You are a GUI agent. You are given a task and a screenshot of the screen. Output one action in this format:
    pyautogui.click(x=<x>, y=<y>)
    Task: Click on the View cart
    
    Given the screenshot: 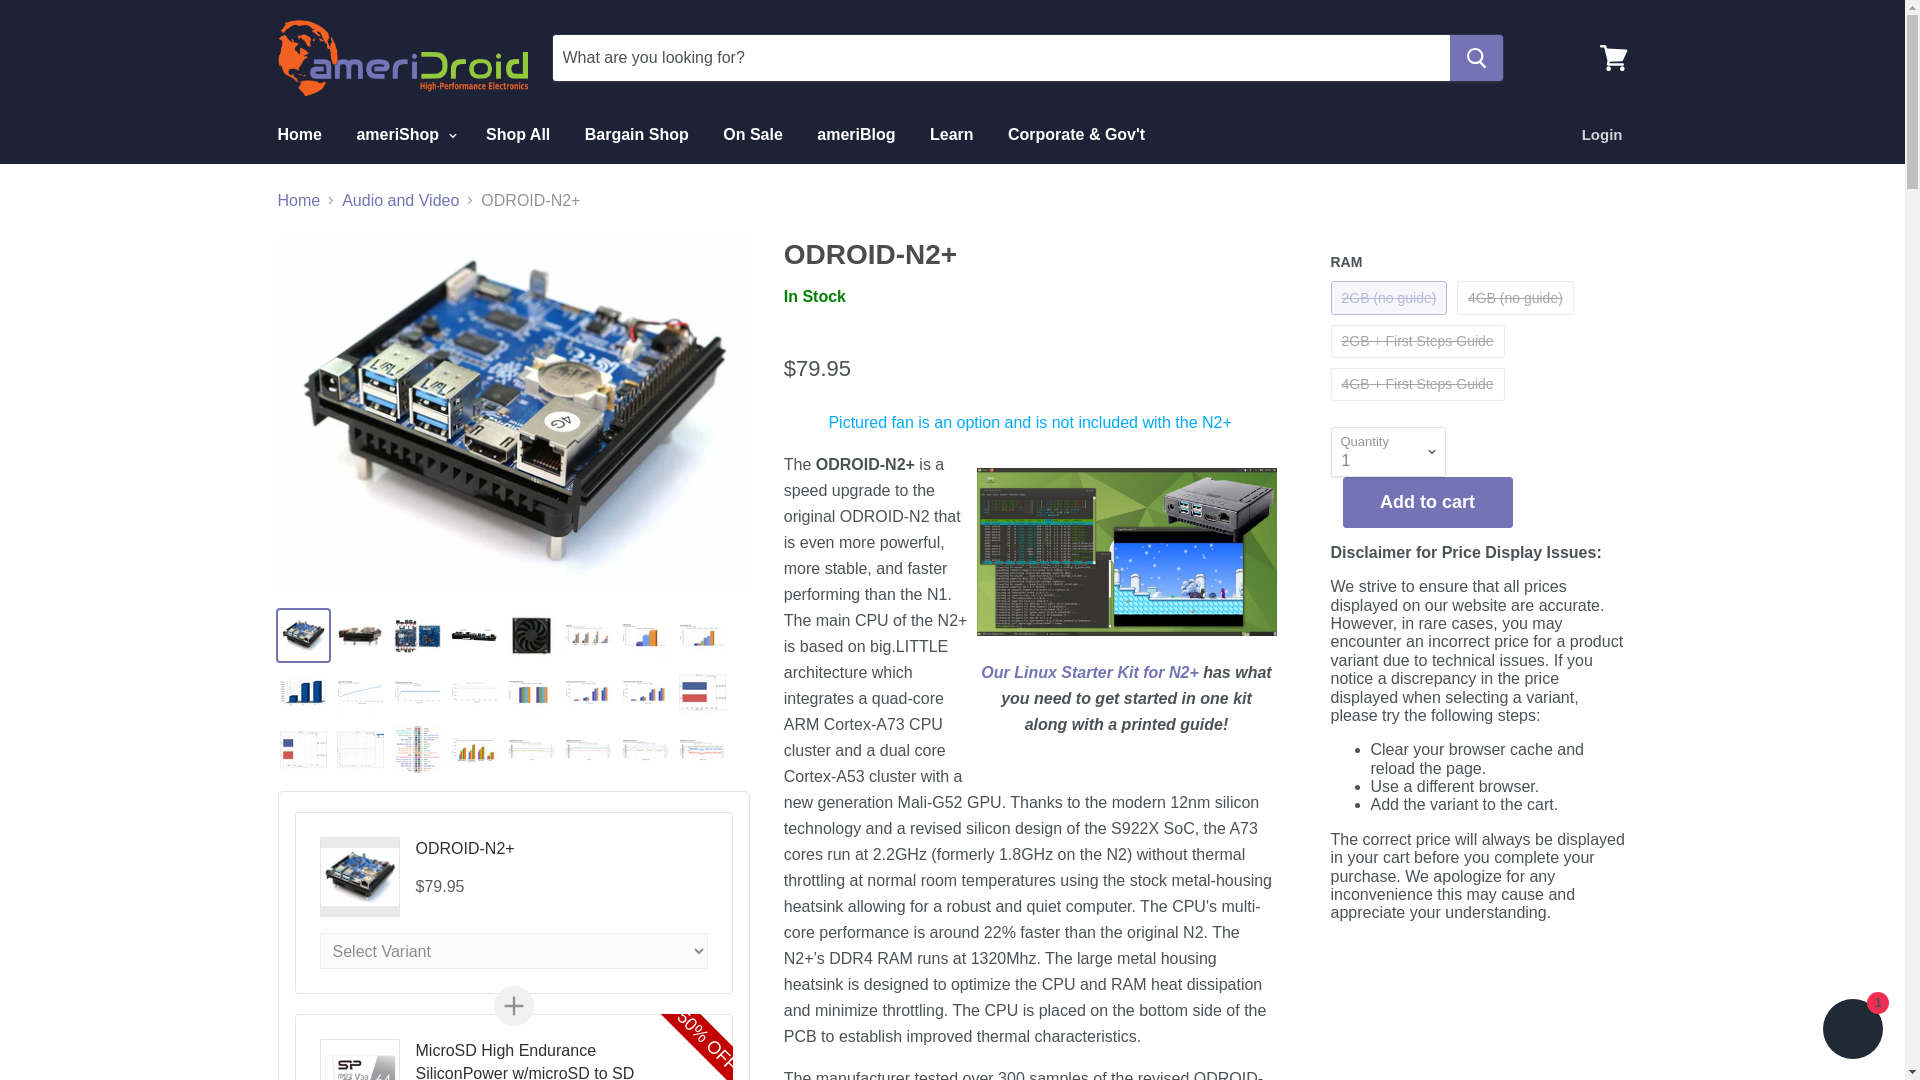 What is the action you would take?
    pyautogui.click(x=1613, y=58)
    